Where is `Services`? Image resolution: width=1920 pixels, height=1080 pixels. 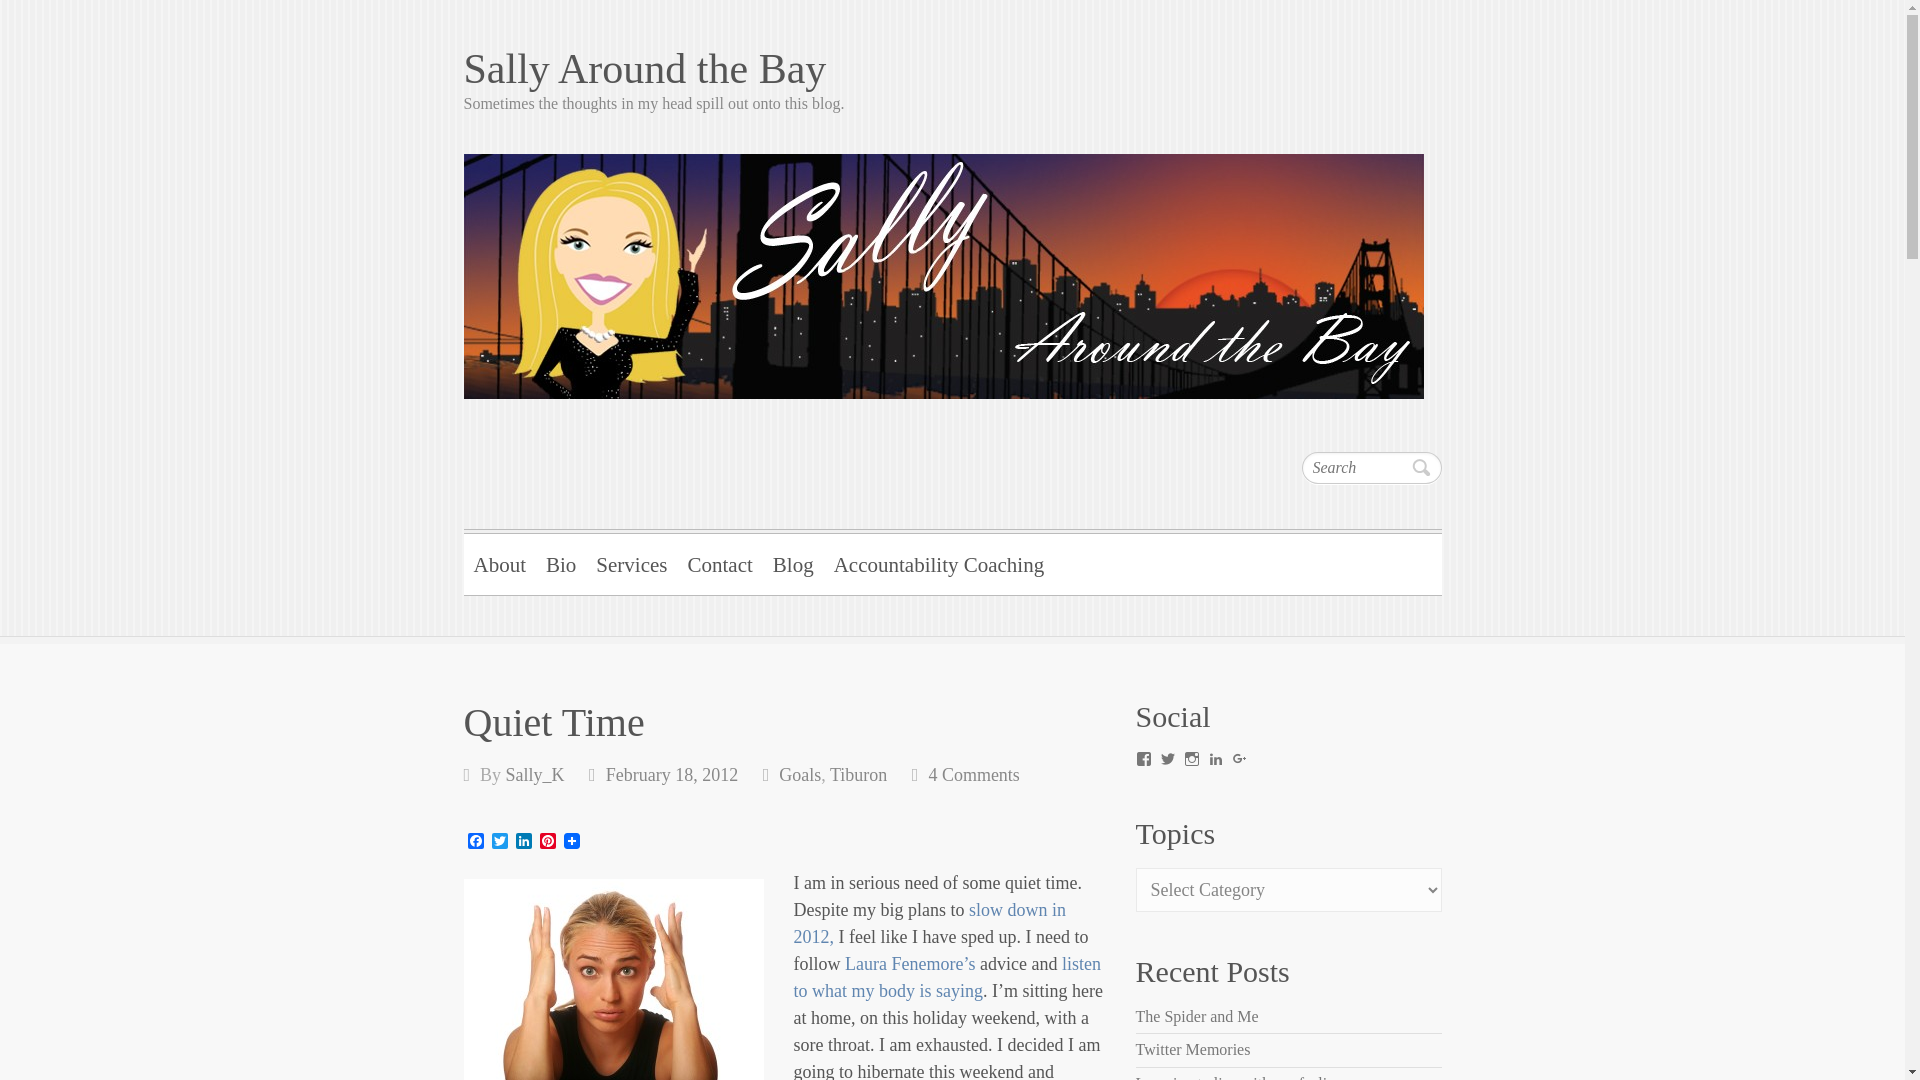
Services is located at coordinates (631, 562).